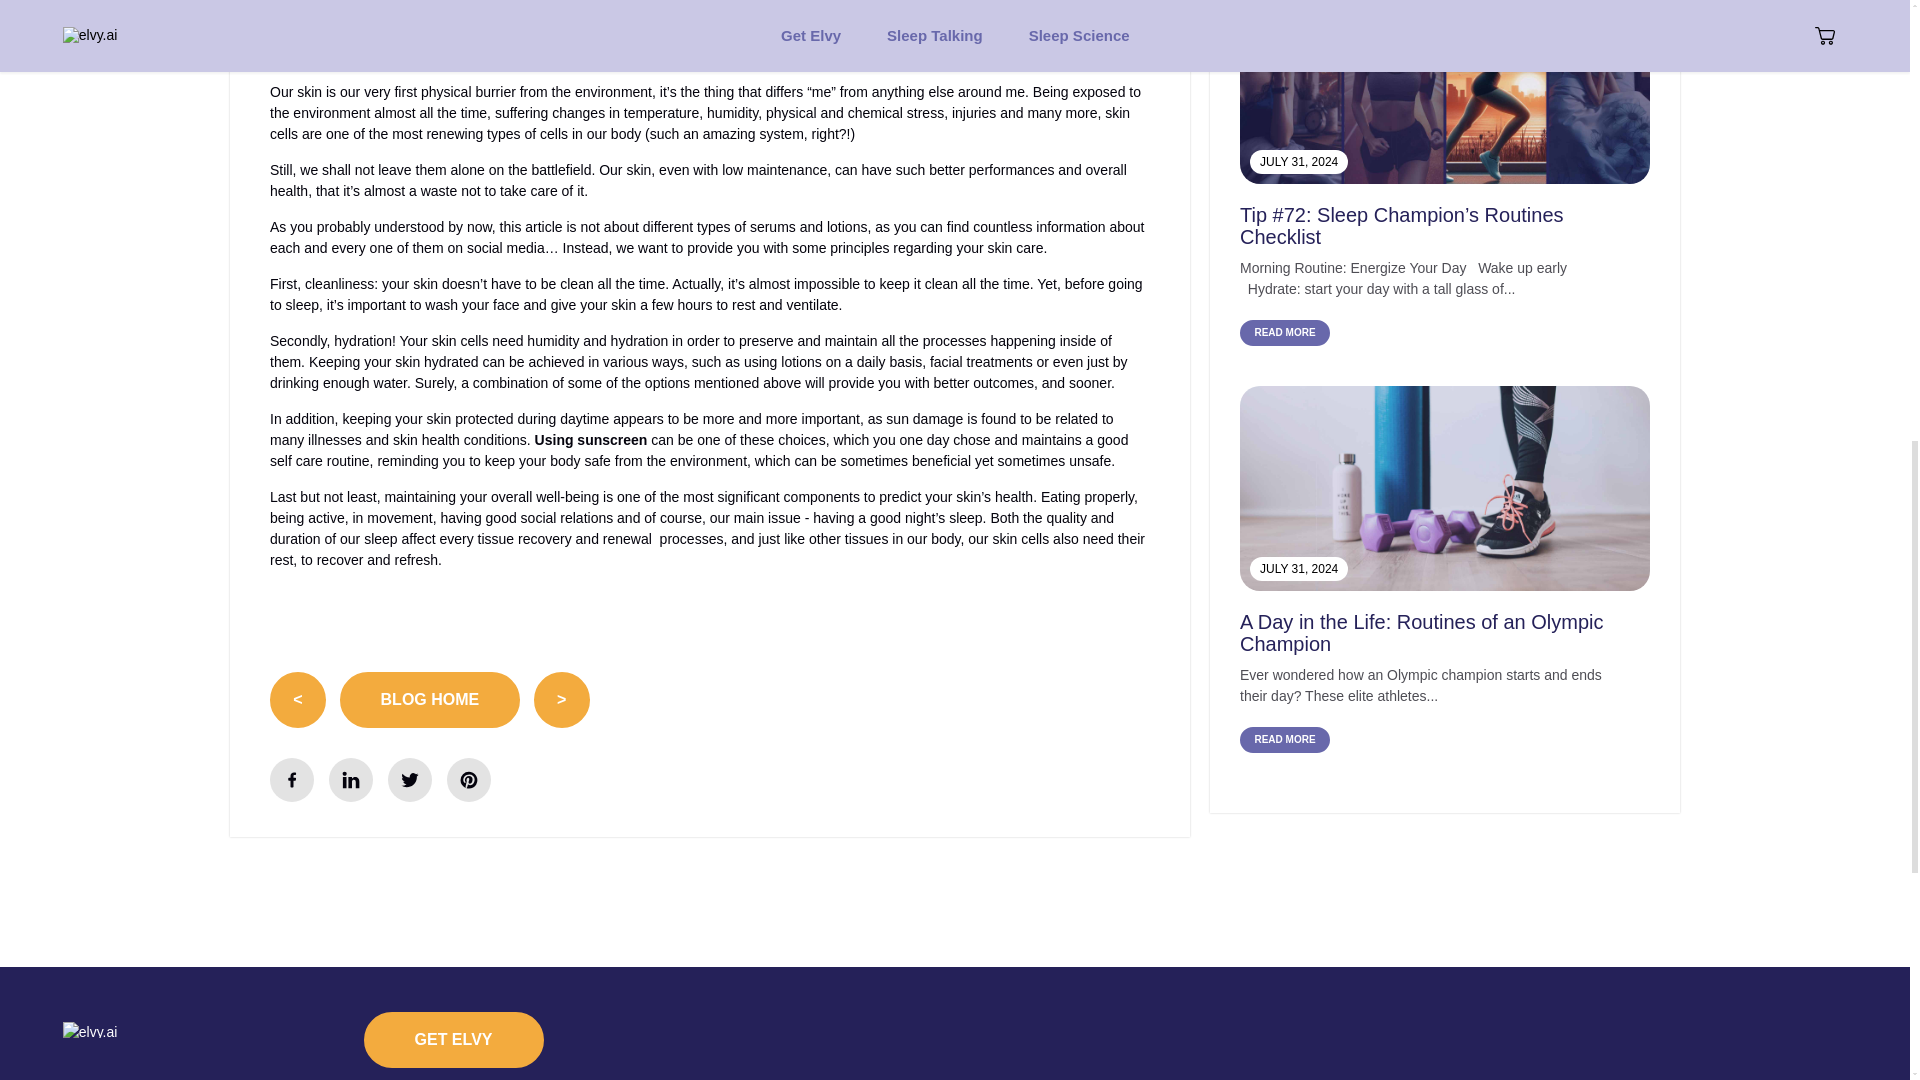 This screenshot has height=1080, width=1920. I want to click on Linkedin, so click(350, 780).